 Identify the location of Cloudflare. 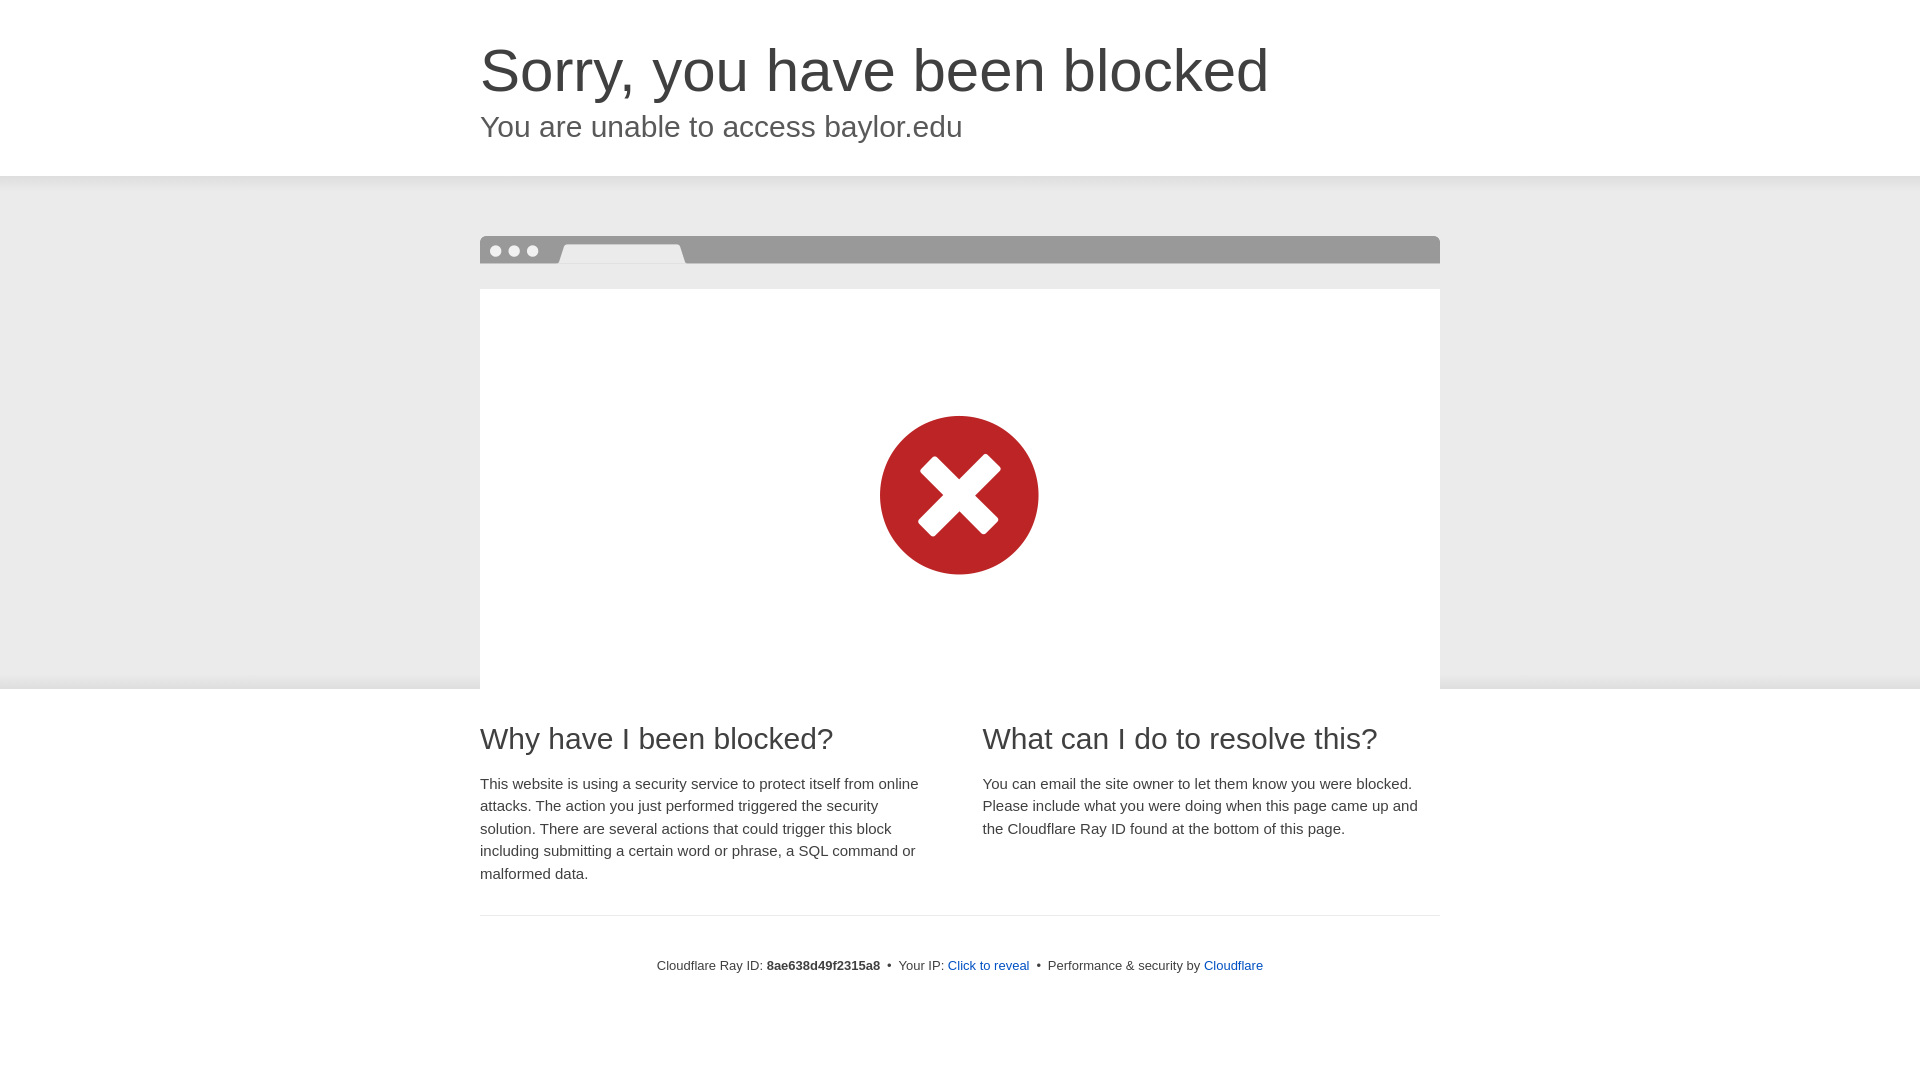
(1233, 965).